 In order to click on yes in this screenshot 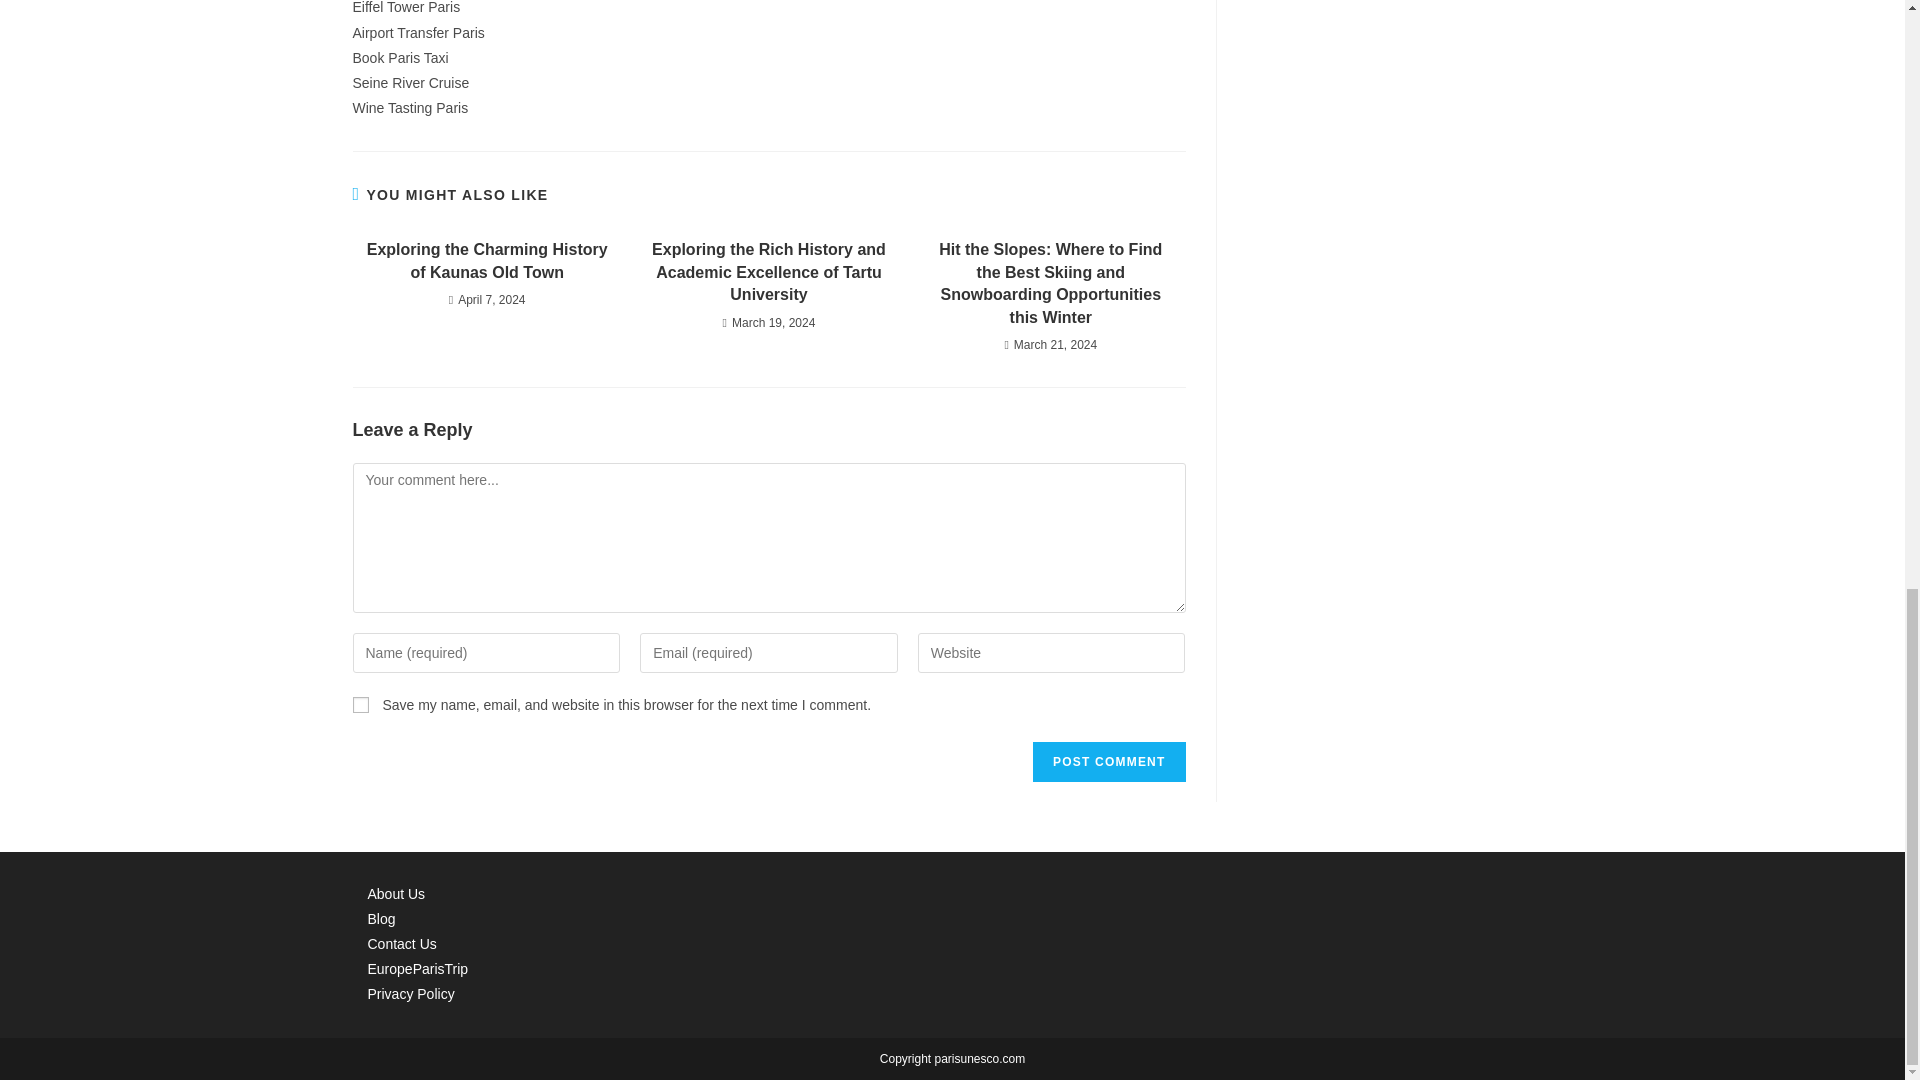, I will do `click(360, 704)`.